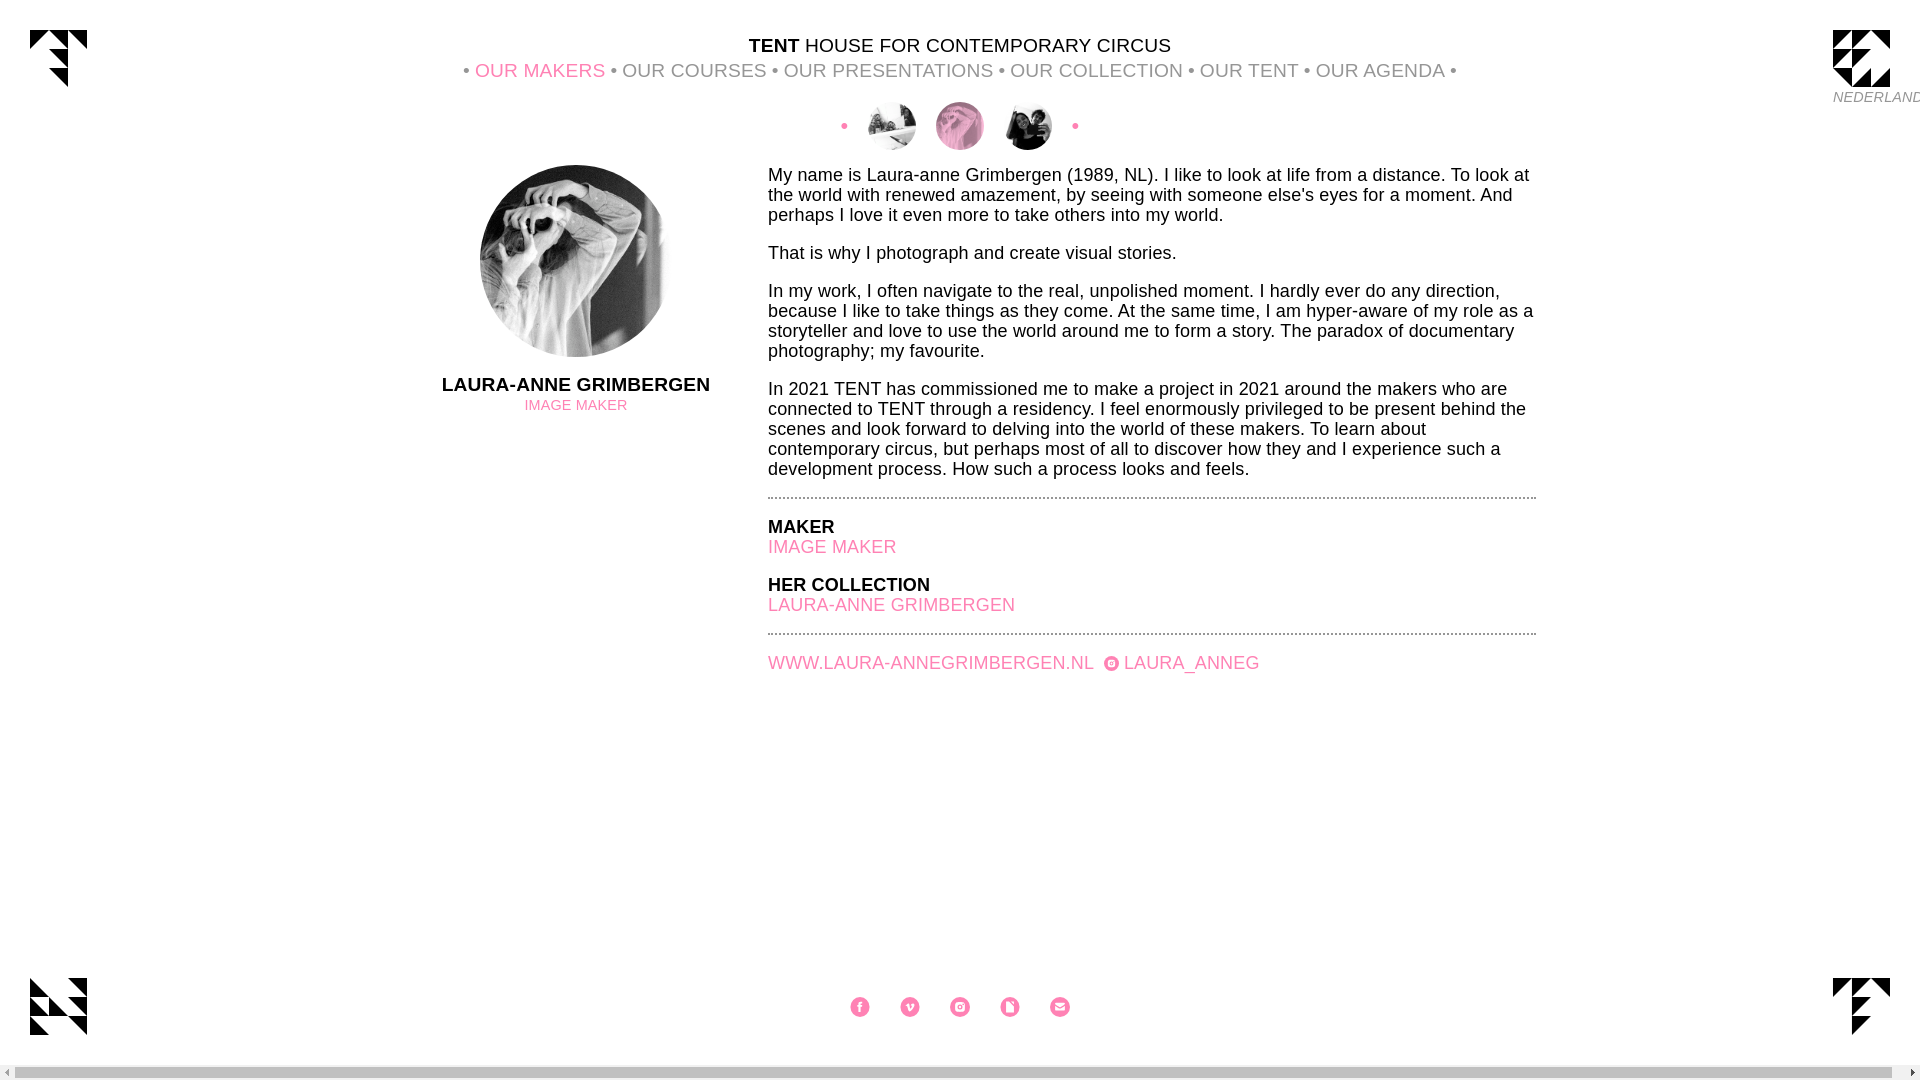 The height and width of the screenshot is (1080, 1920). Describe the element at coordinates (1380, 70) in the screenshot. I see `OUR AGENDA` at that location.